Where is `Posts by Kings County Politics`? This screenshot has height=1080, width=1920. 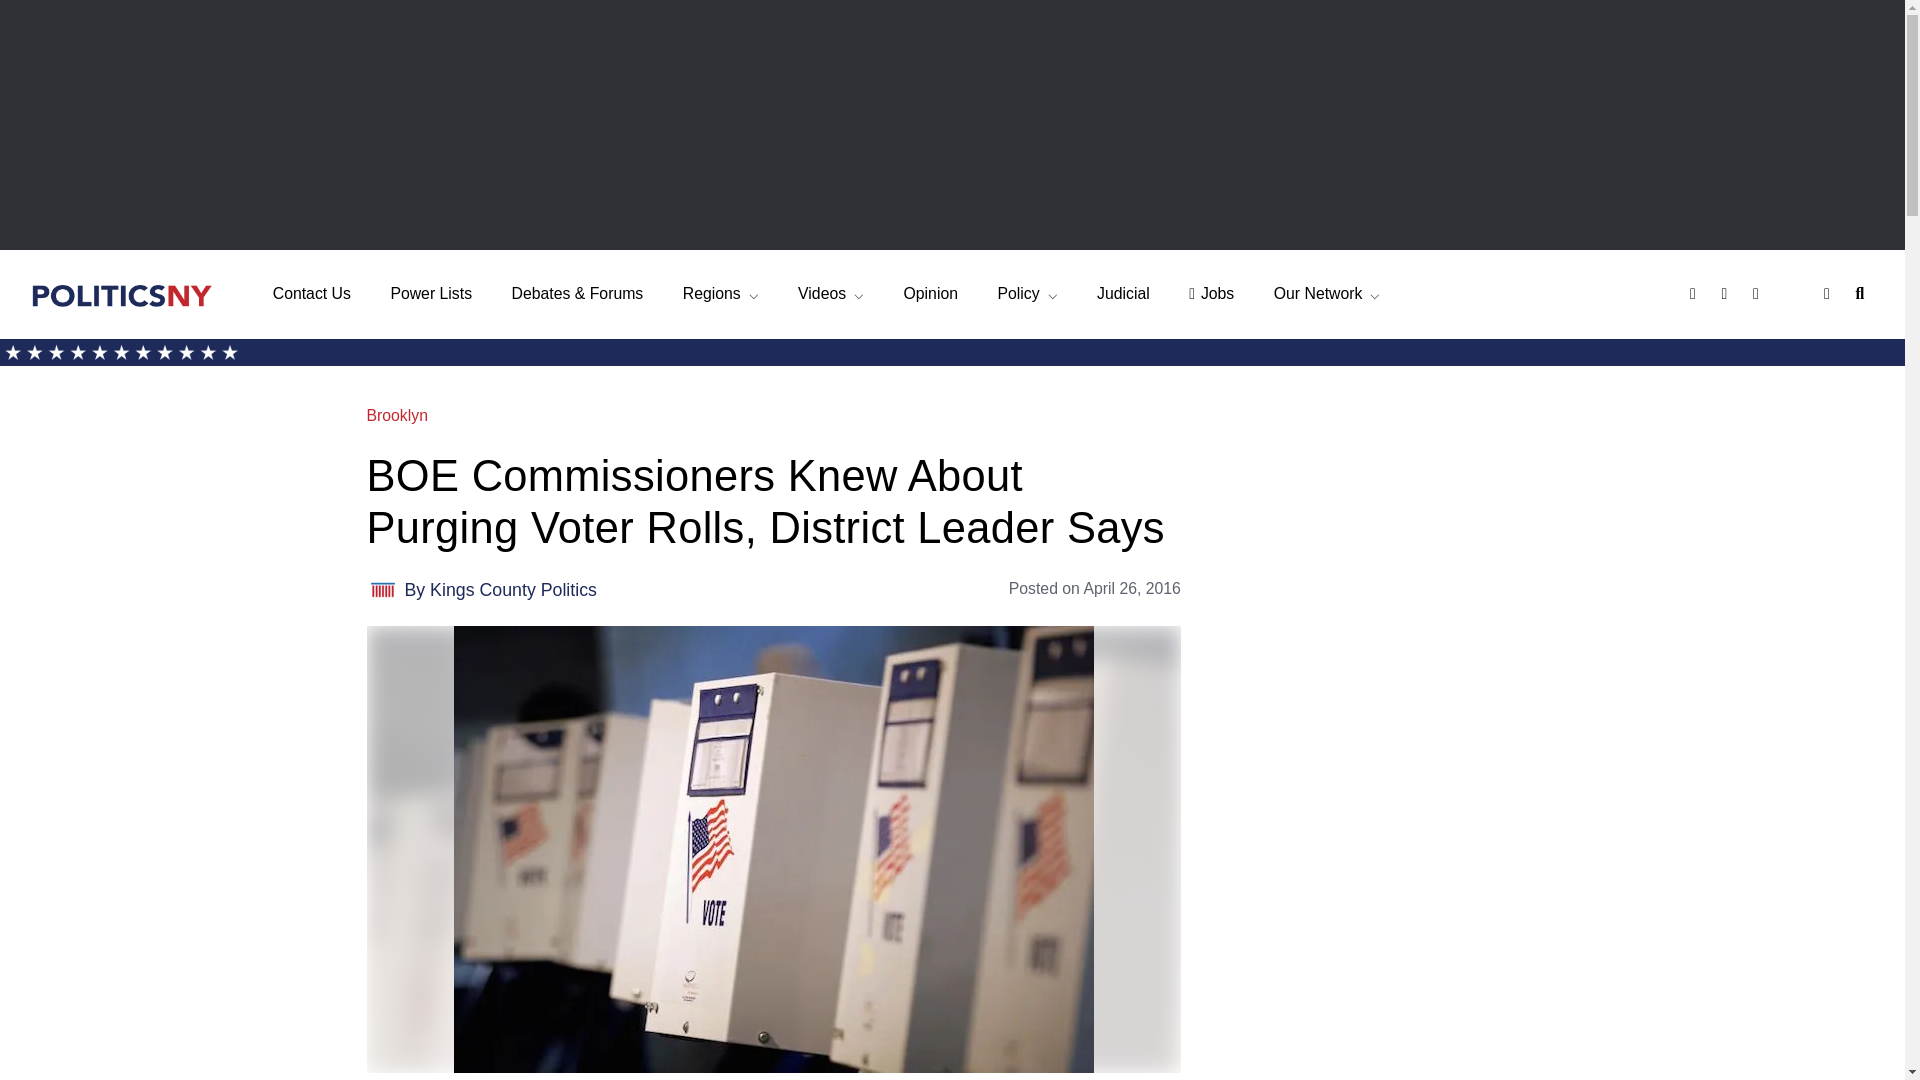
Posts by Kings County Politics is located at coordinates (514, 590).